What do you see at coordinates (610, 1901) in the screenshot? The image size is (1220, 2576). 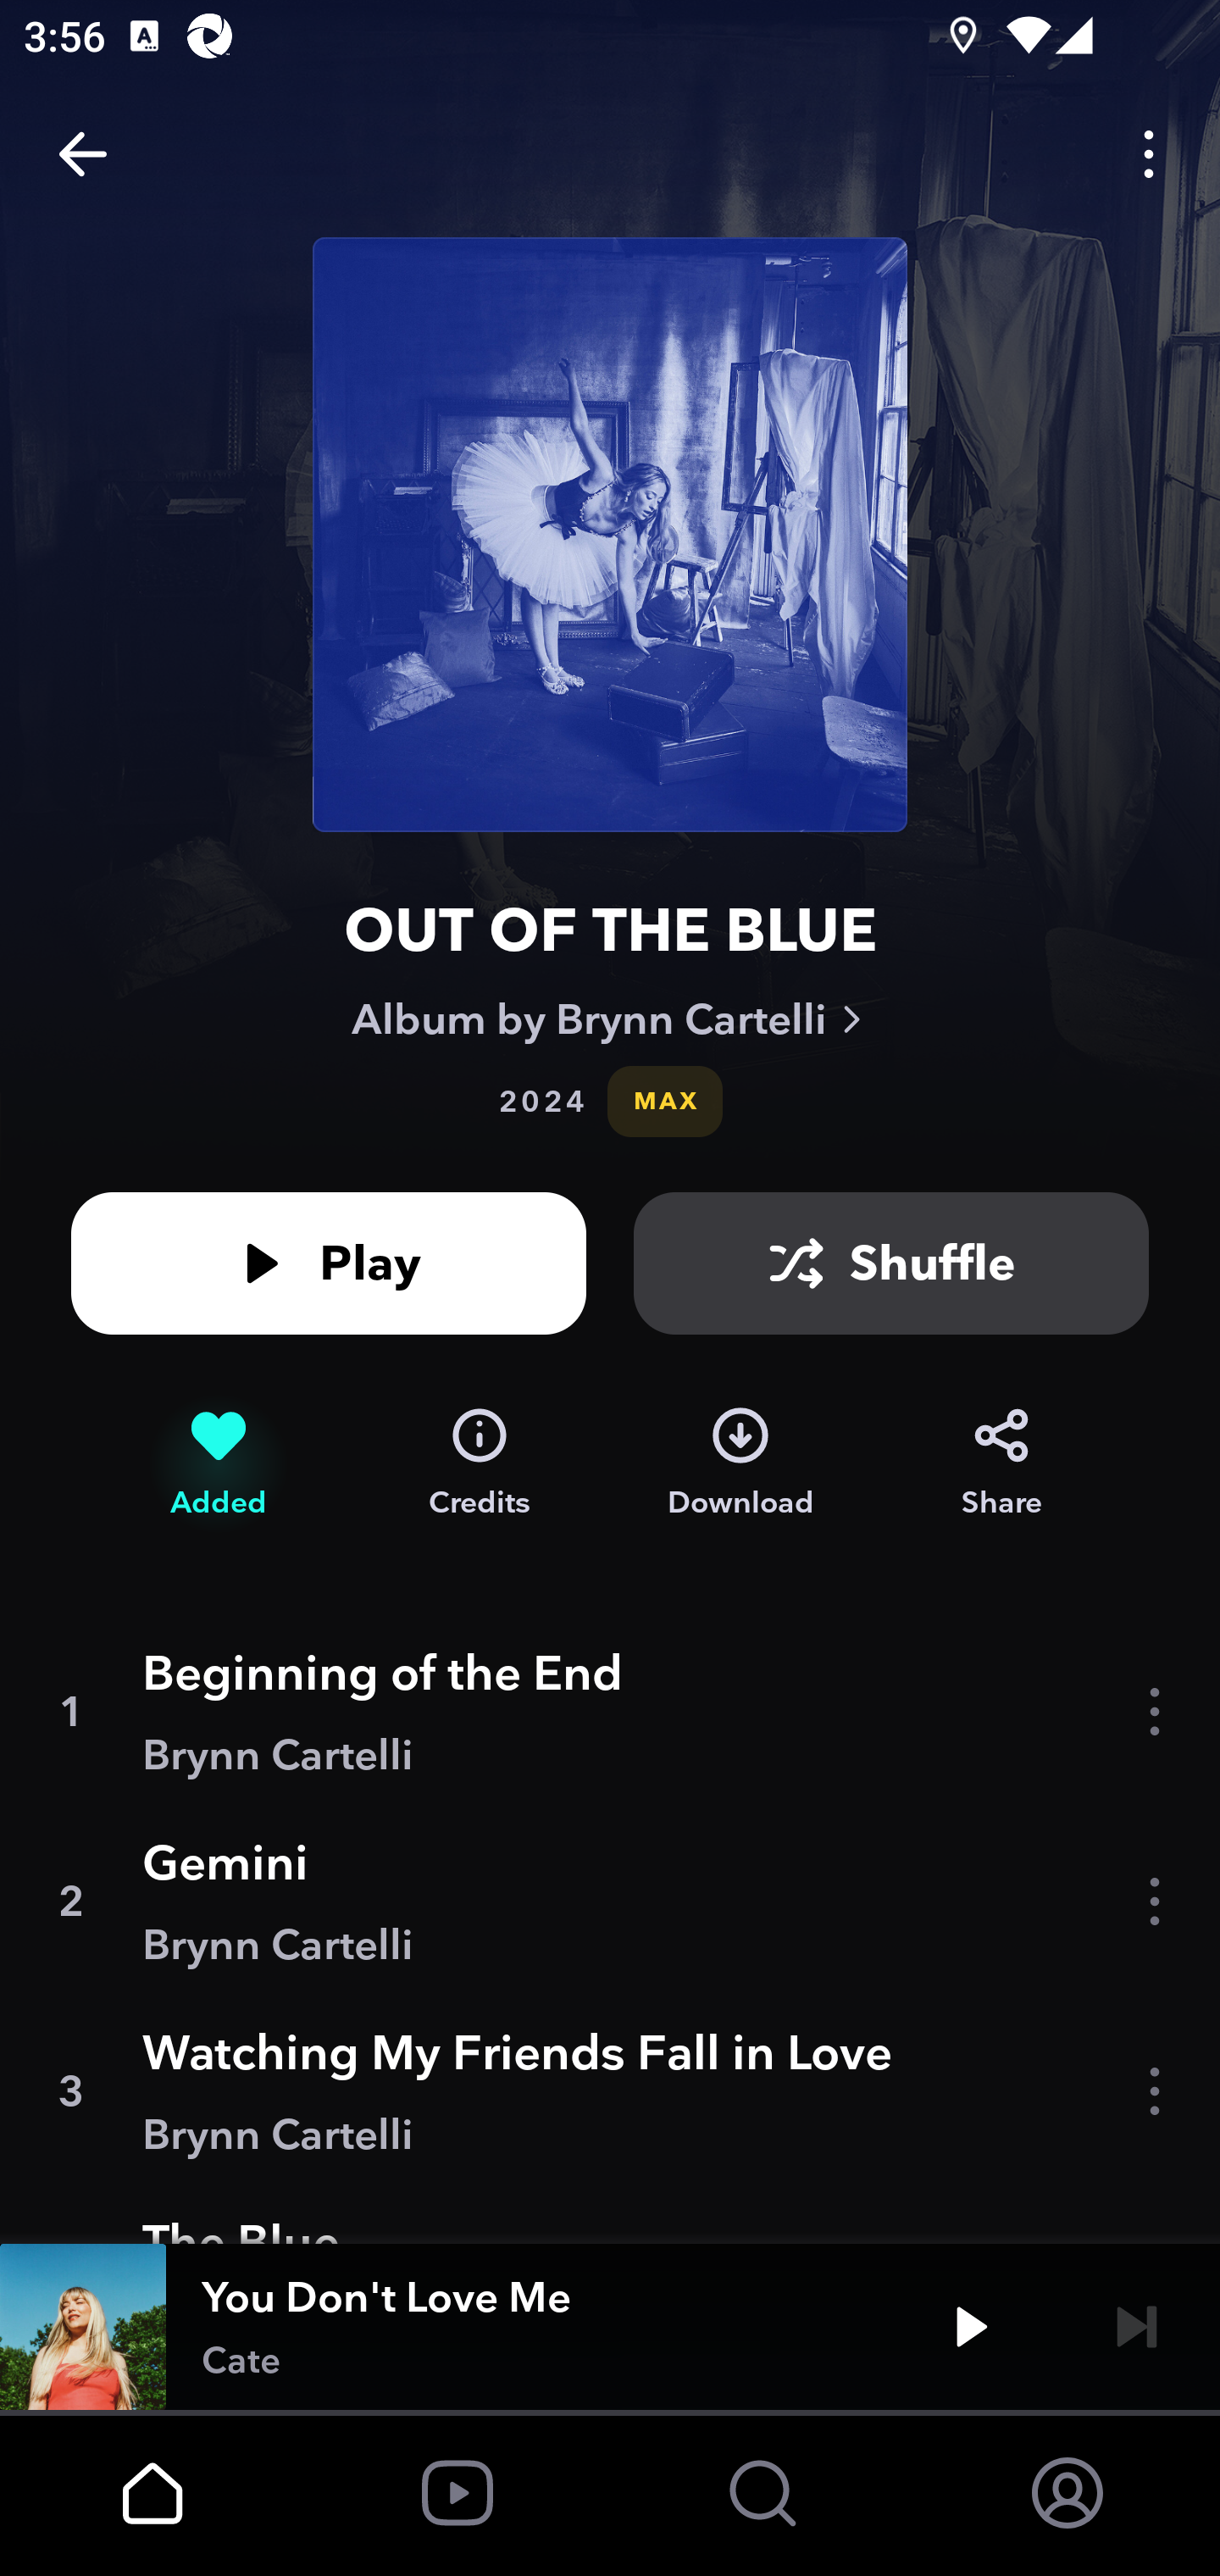 I see `2 Gemini Brynn Cartelli` at bounding box center [610, 1901].